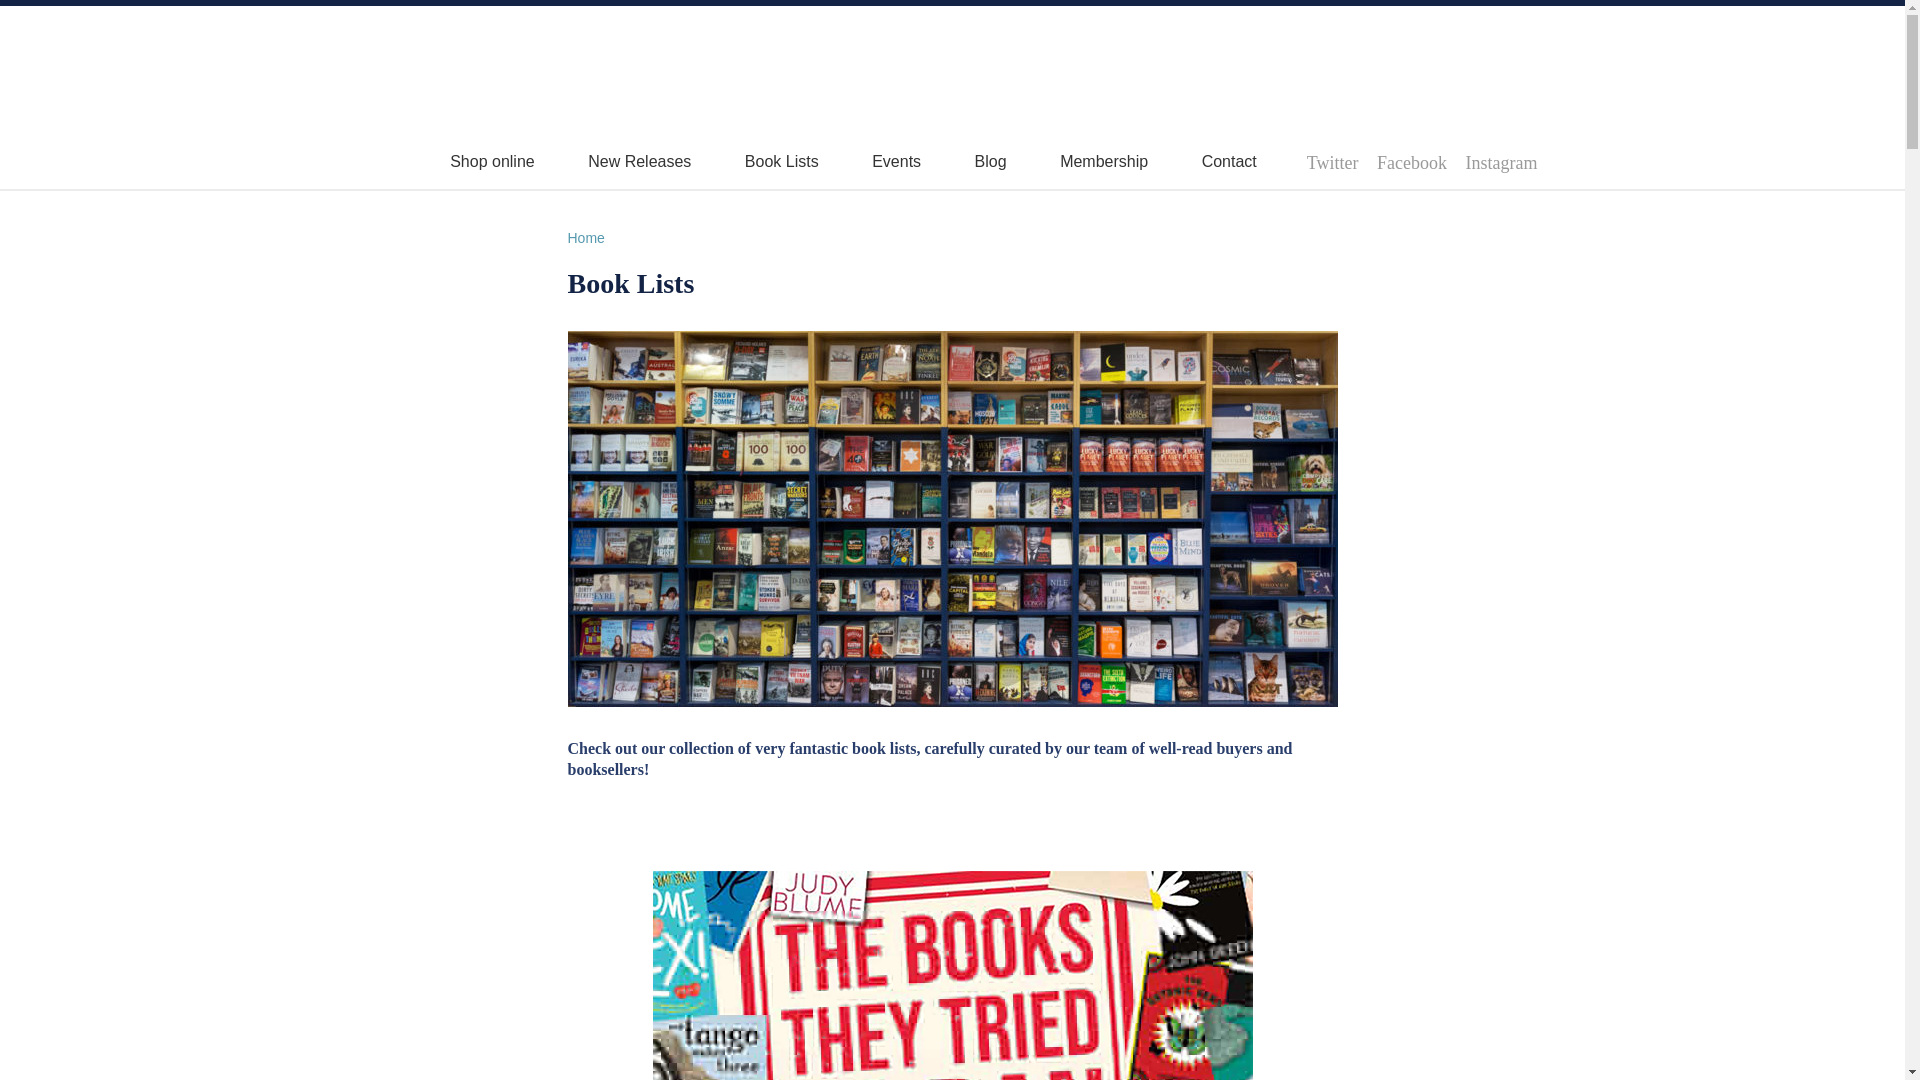 Image resolution: width=1920 pixels, height=1080 pixels. I want to click on Book Lists, so click(782, 161).